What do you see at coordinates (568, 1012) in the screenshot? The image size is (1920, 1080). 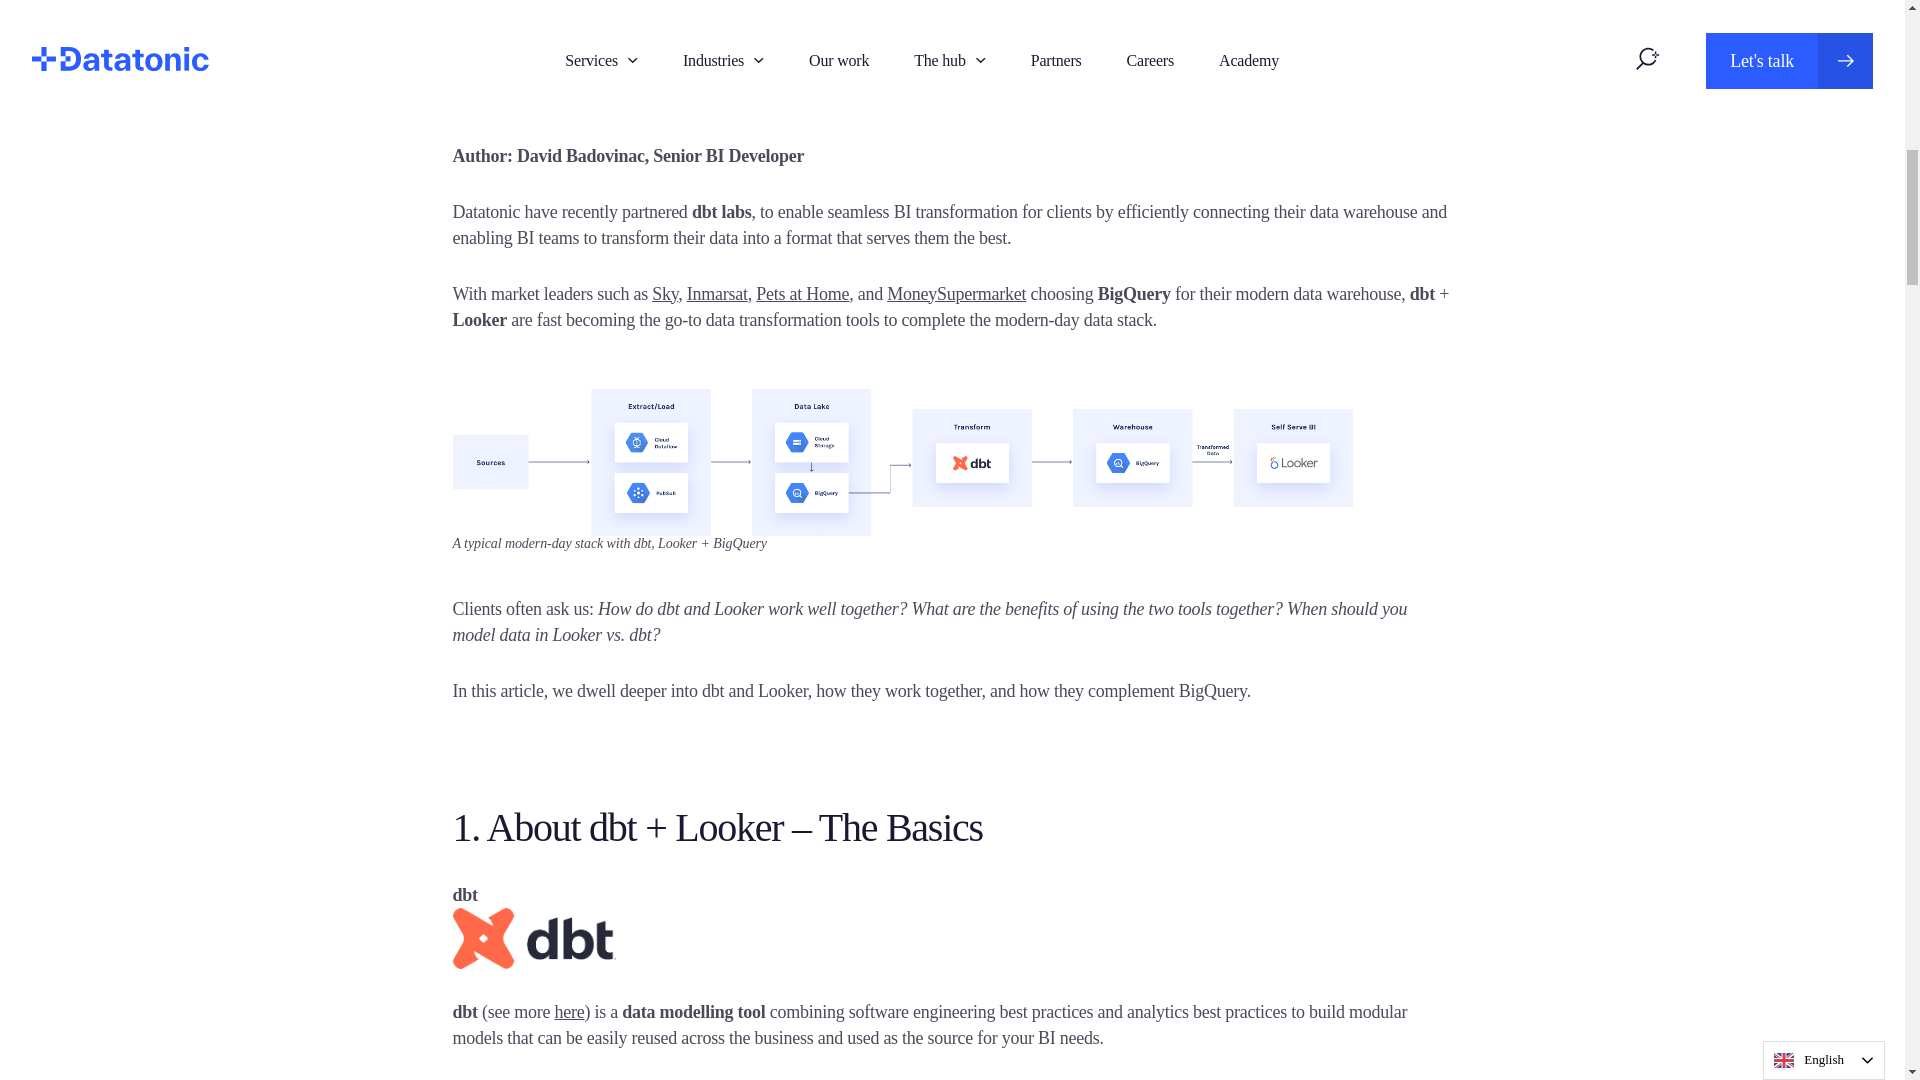 I see `here` at bounding box center [568, 1012].